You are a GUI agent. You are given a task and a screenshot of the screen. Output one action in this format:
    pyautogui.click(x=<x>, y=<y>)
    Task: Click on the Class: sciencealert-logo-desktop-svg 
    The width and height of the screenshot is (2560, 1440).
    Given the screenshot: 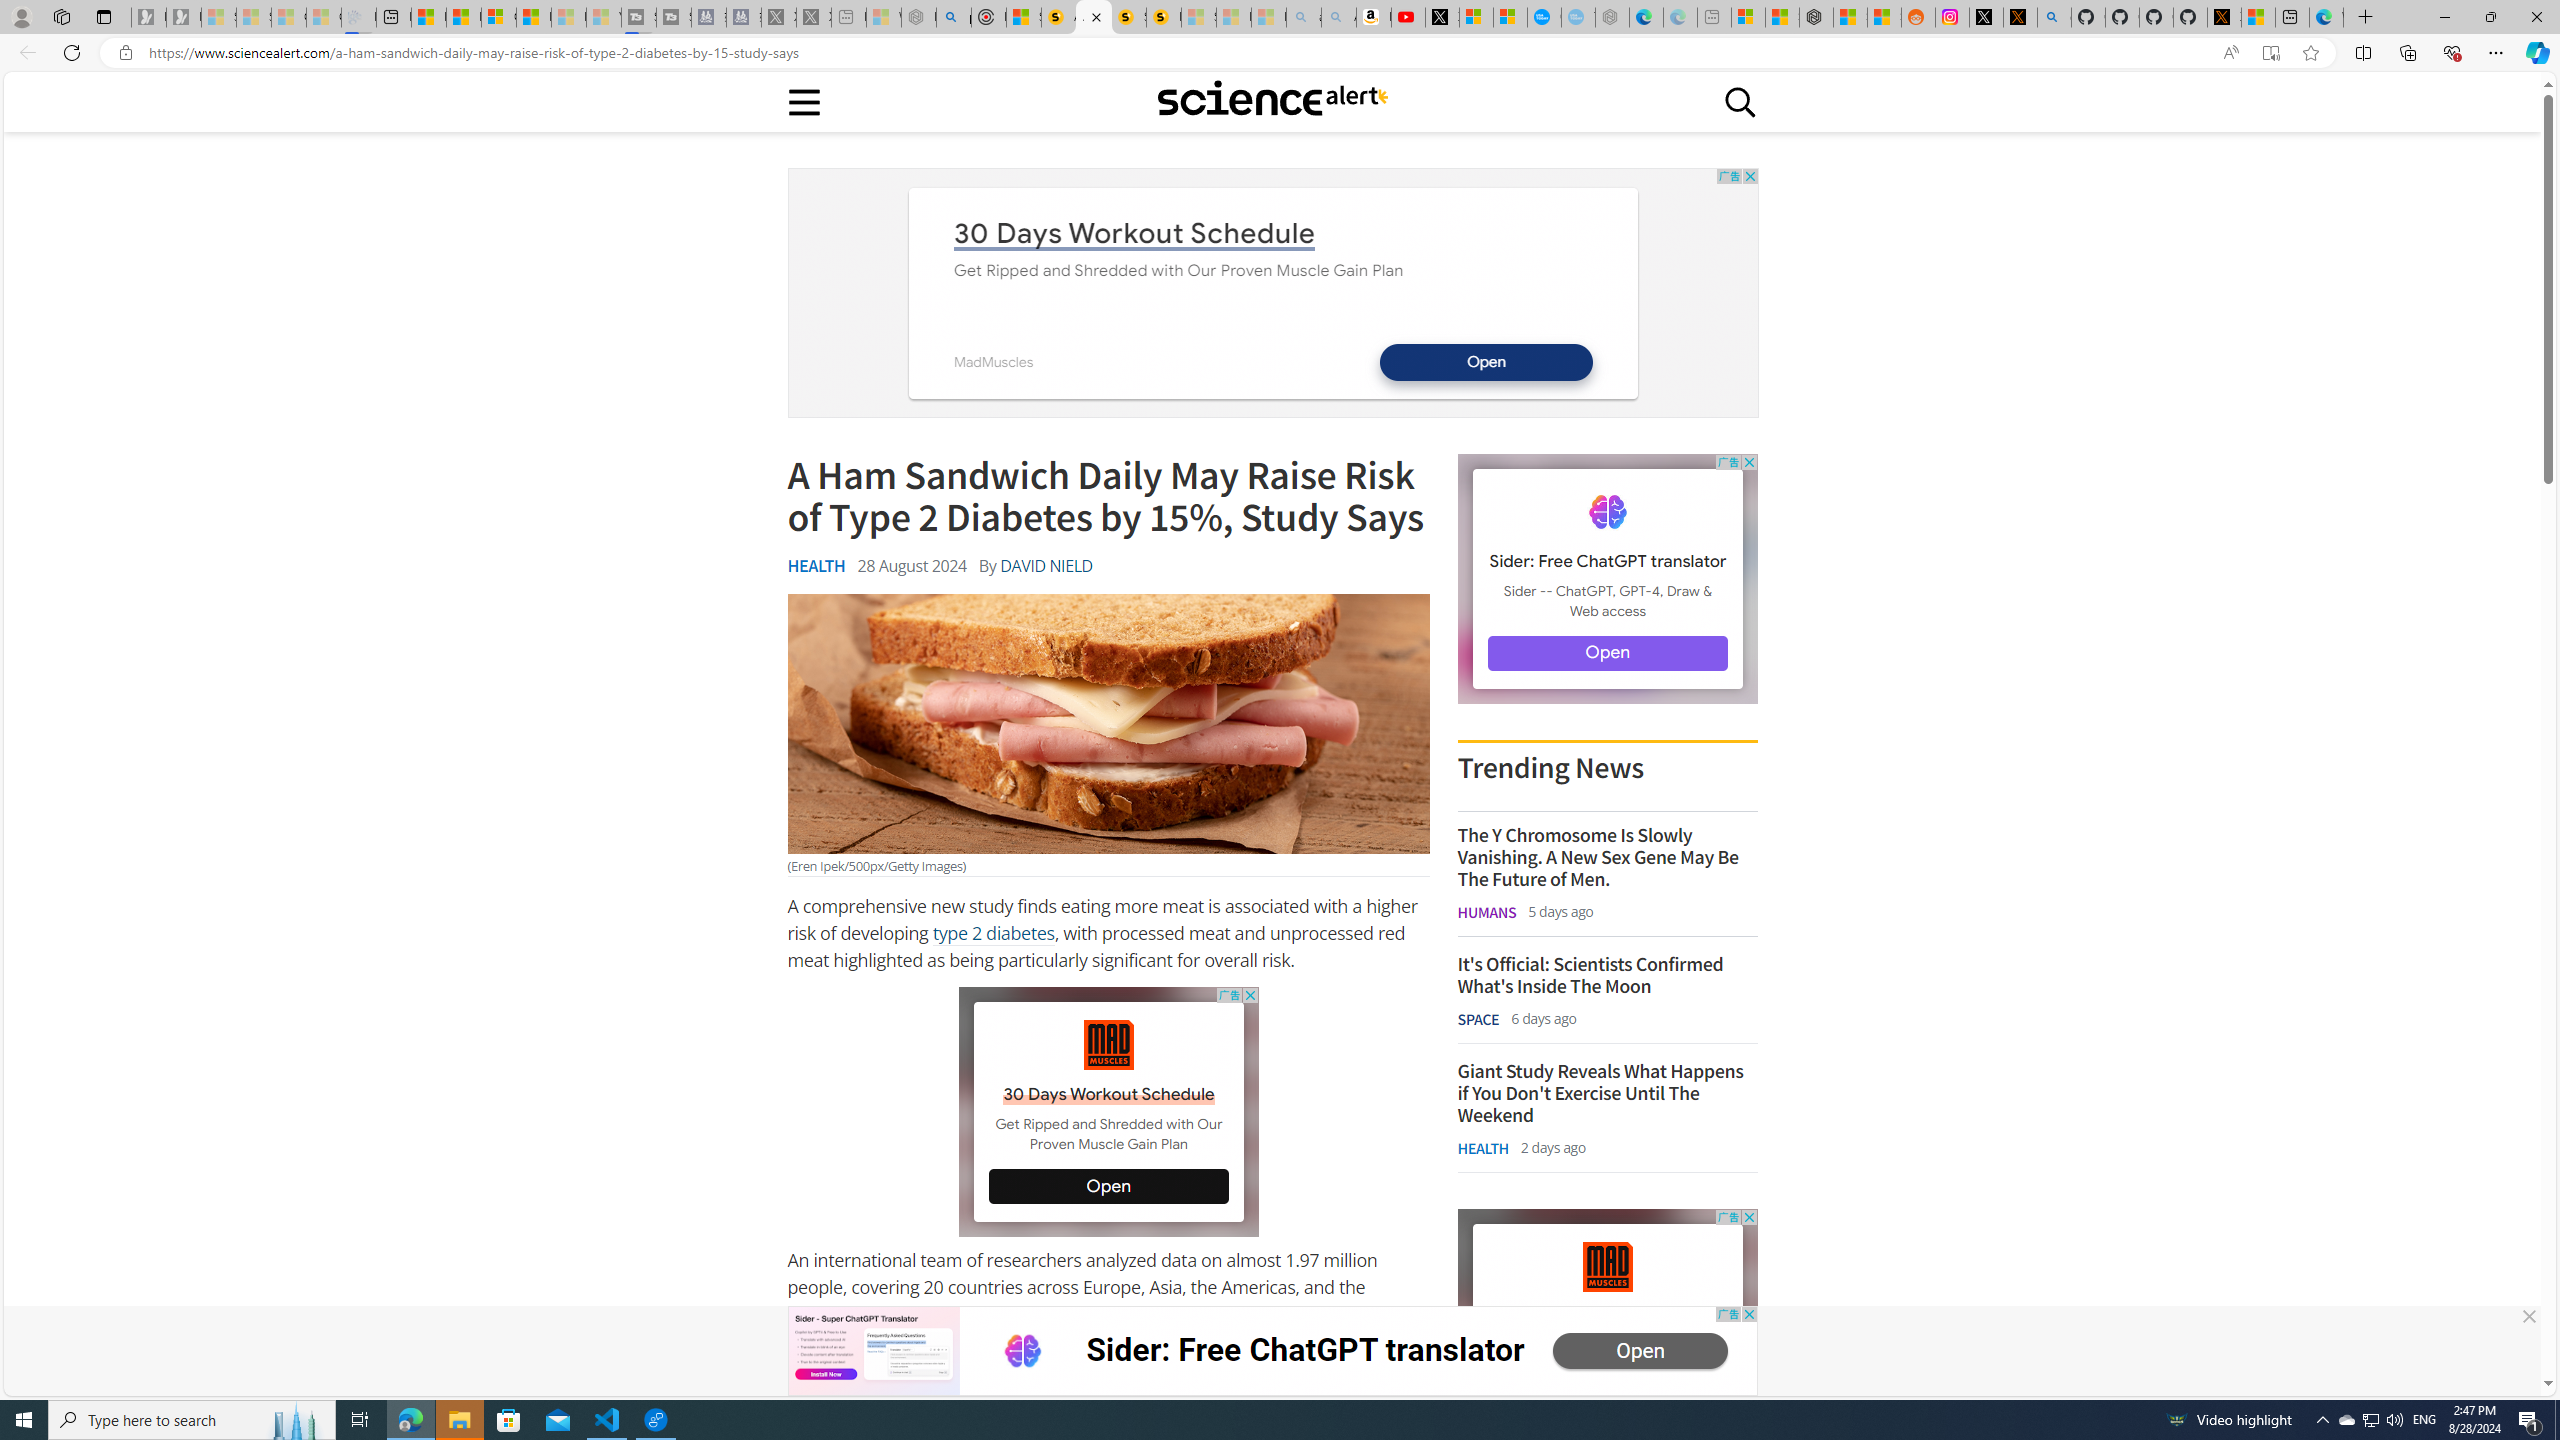 What is the action you would take?
    pyautogui.click(x=1272, y=98)
    